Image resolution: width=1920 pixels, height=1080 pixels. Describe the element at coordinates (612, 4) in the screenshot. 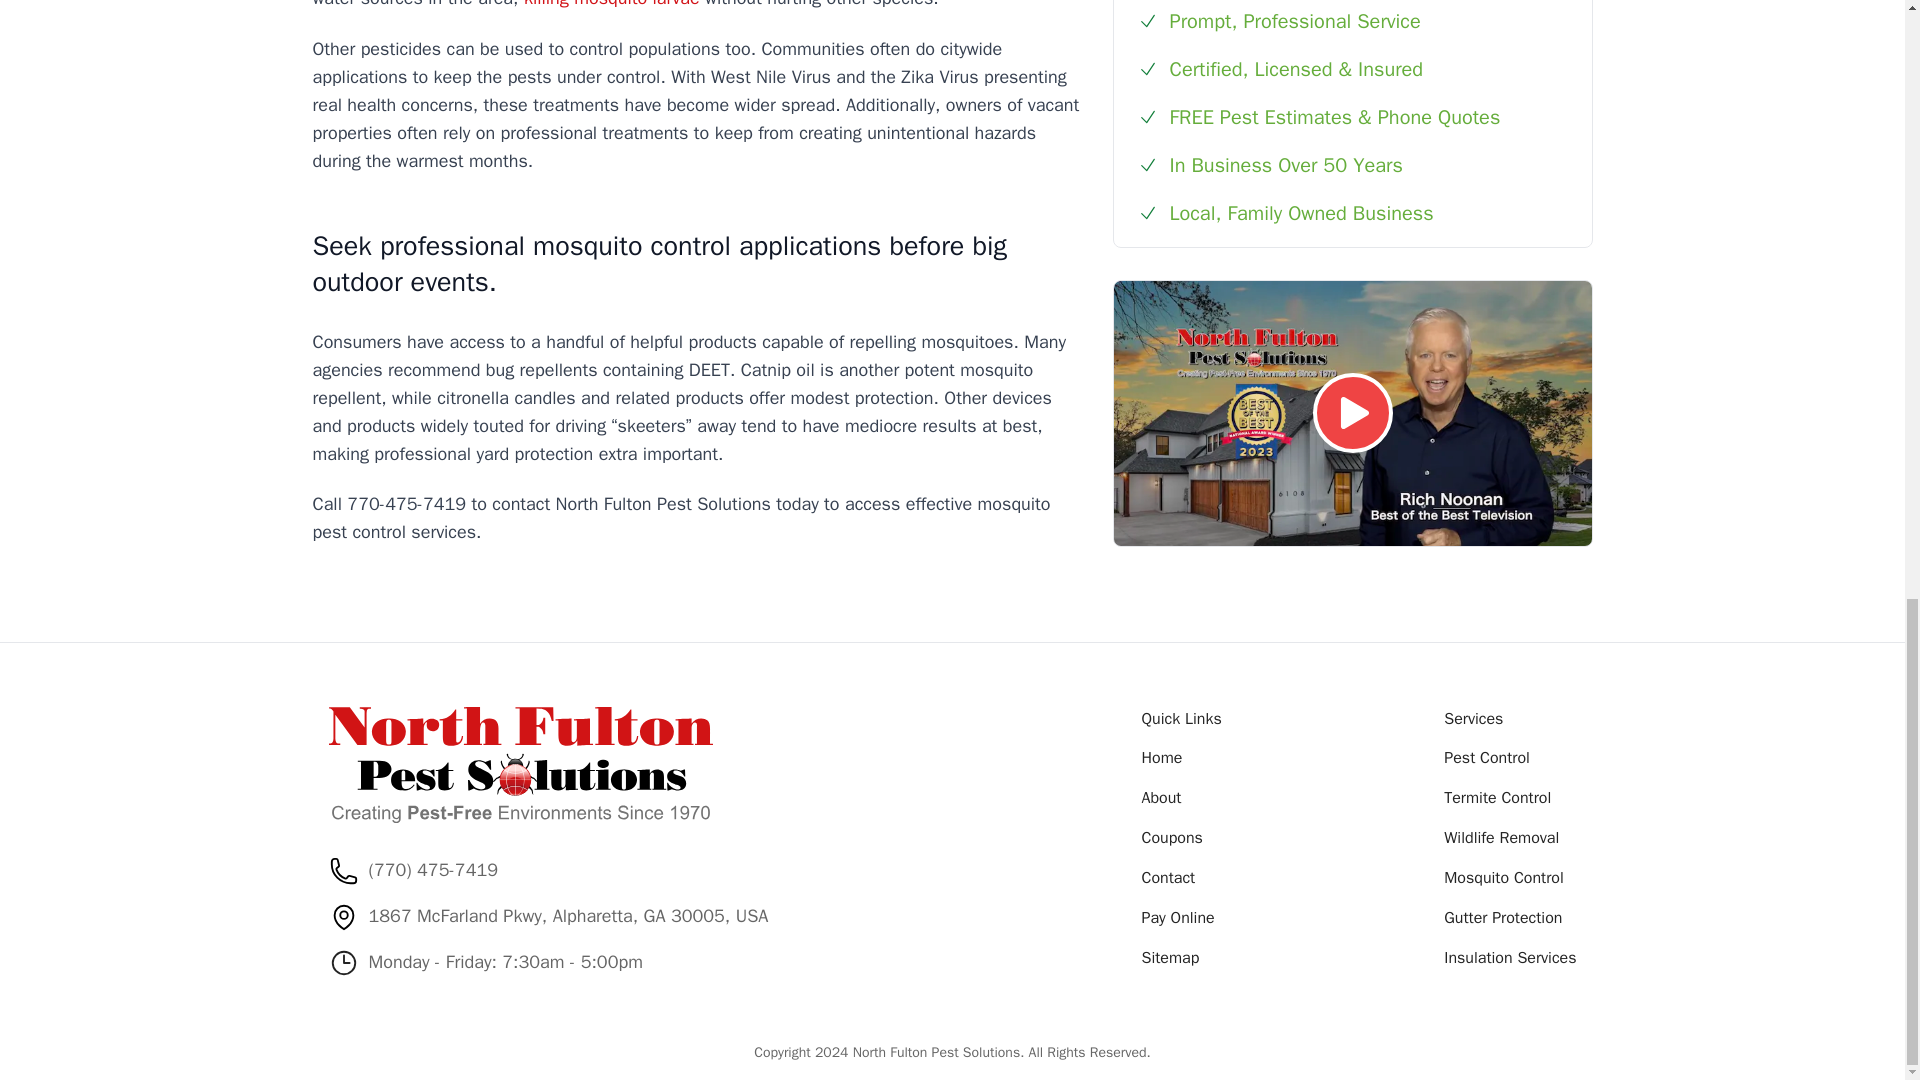

I see `killing mosquito larvae` at that location.